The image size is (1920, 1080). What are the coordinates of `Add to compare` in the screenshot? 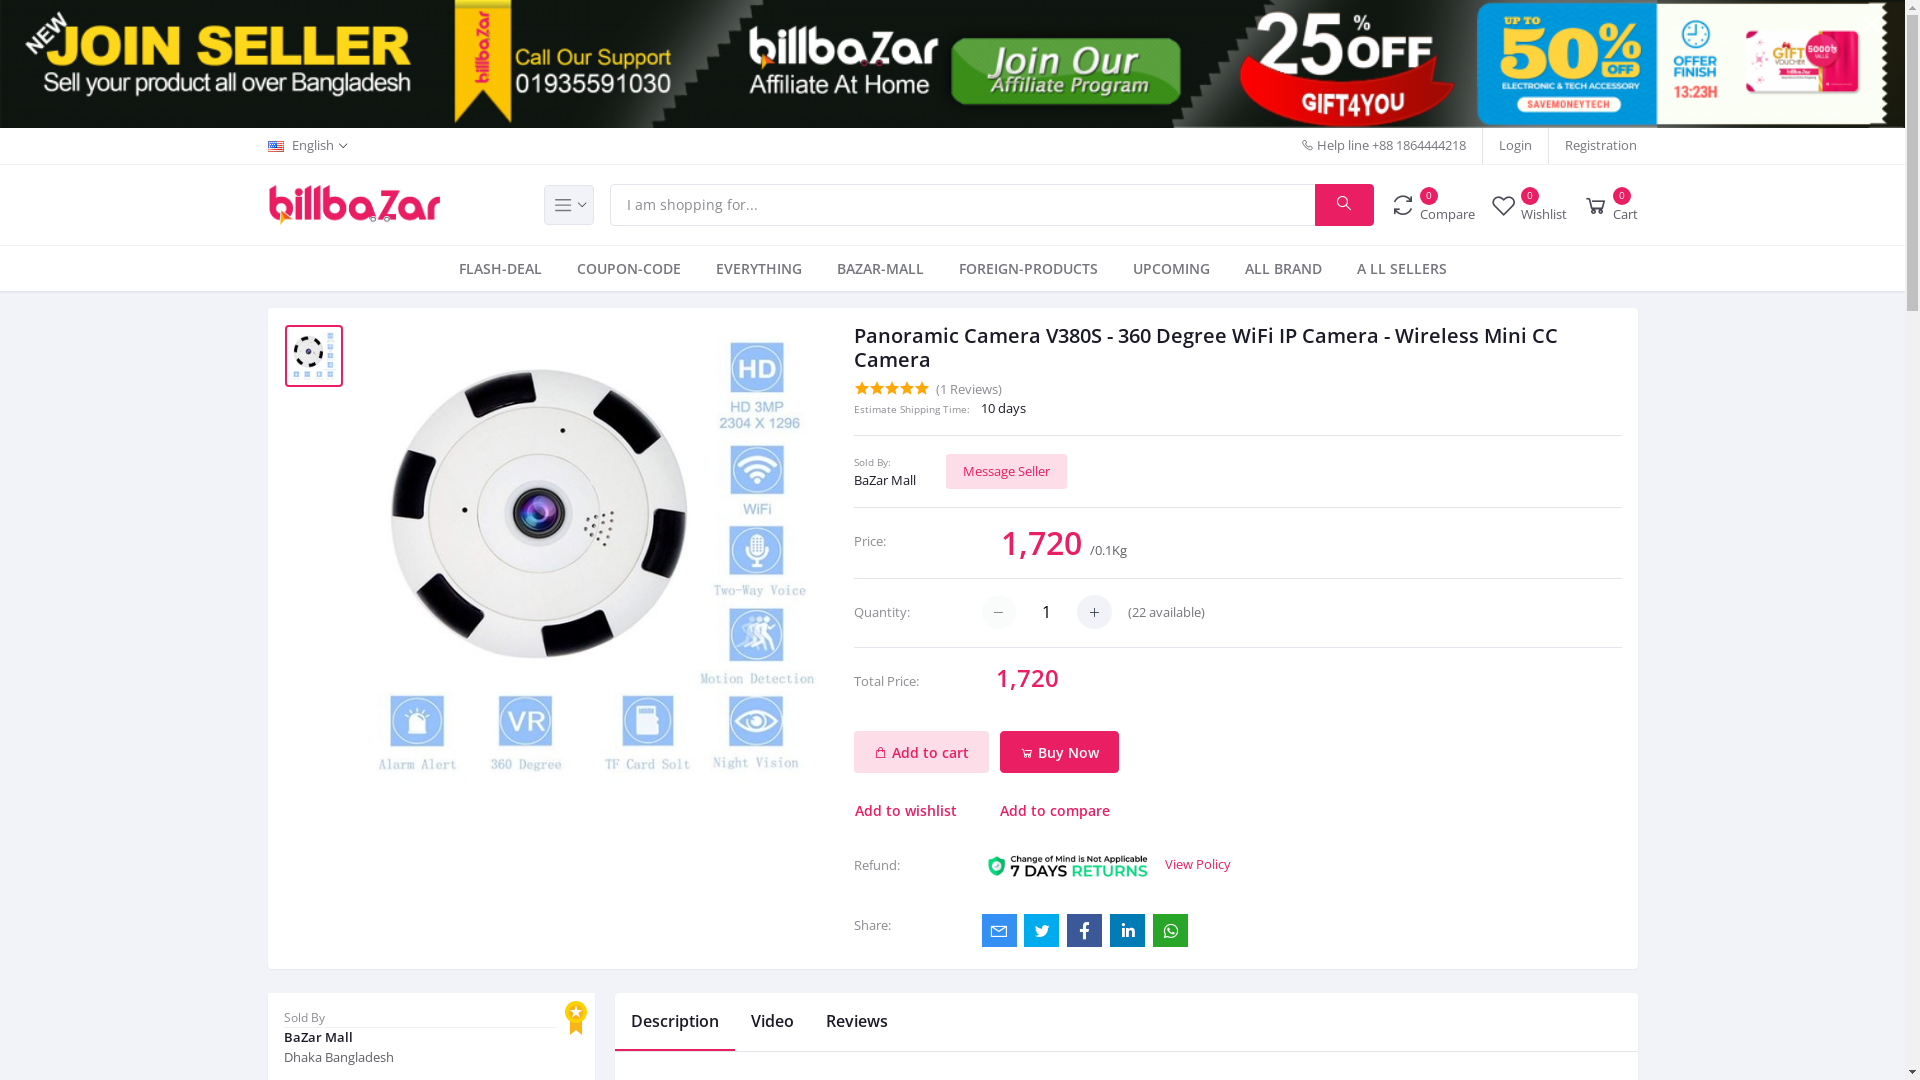 It's located at (1054, 810).